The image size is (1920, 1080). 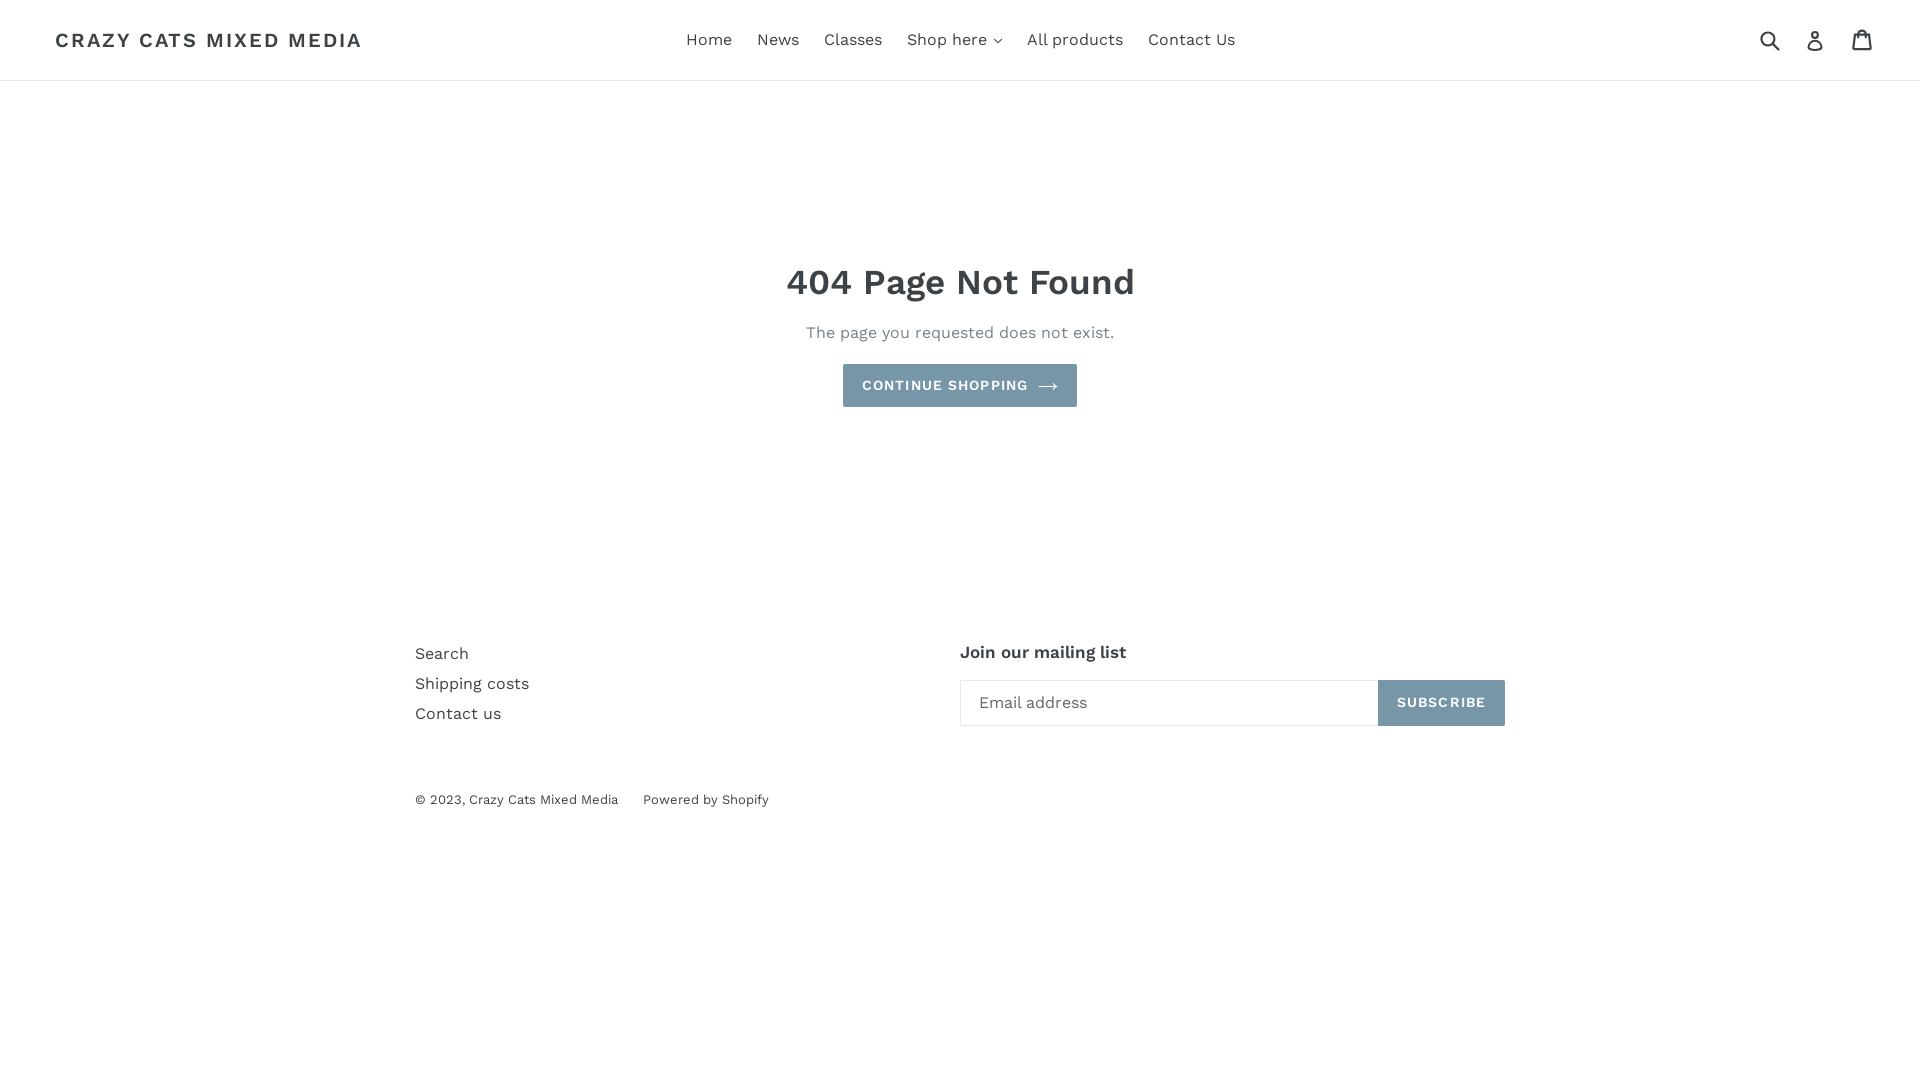 I want to click on Submit, so click(x=1769, y=40).